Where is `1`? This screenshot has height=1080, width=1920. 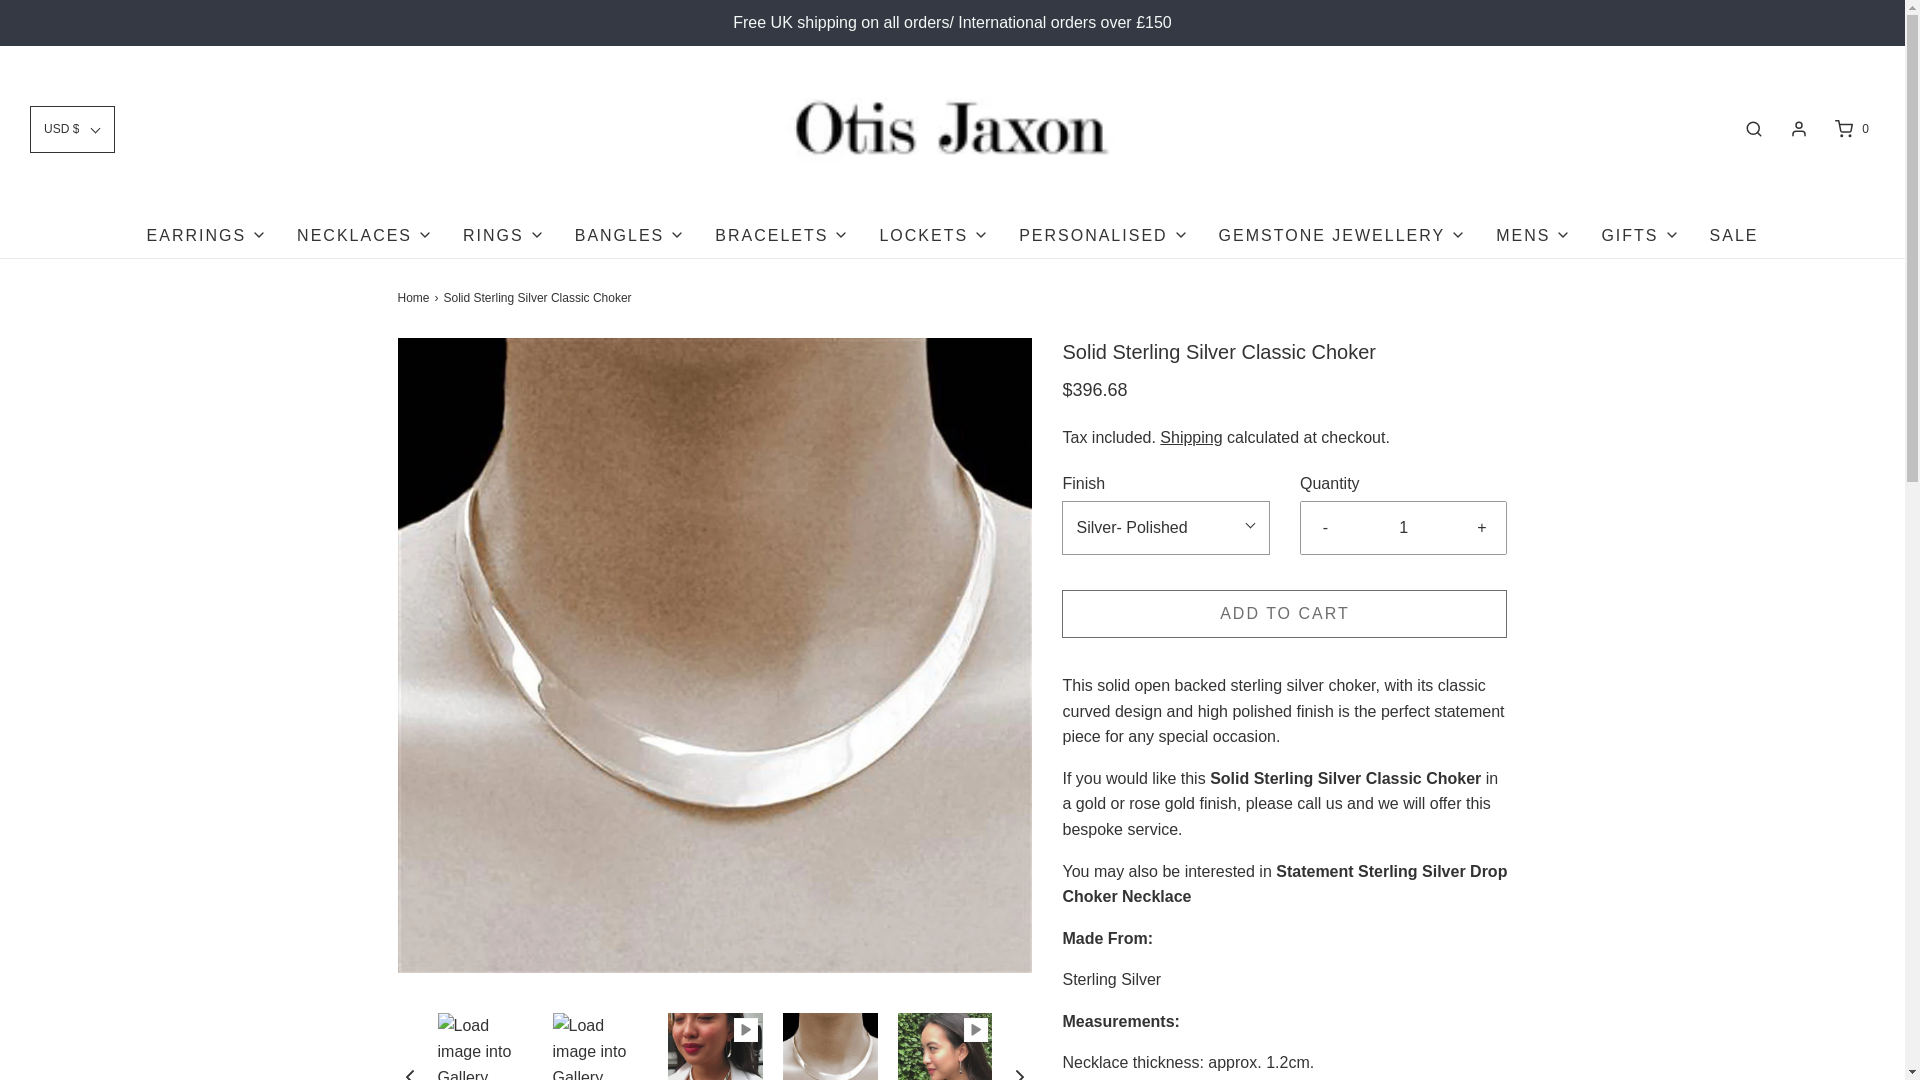 1 is located at coordinates (1404, 528).